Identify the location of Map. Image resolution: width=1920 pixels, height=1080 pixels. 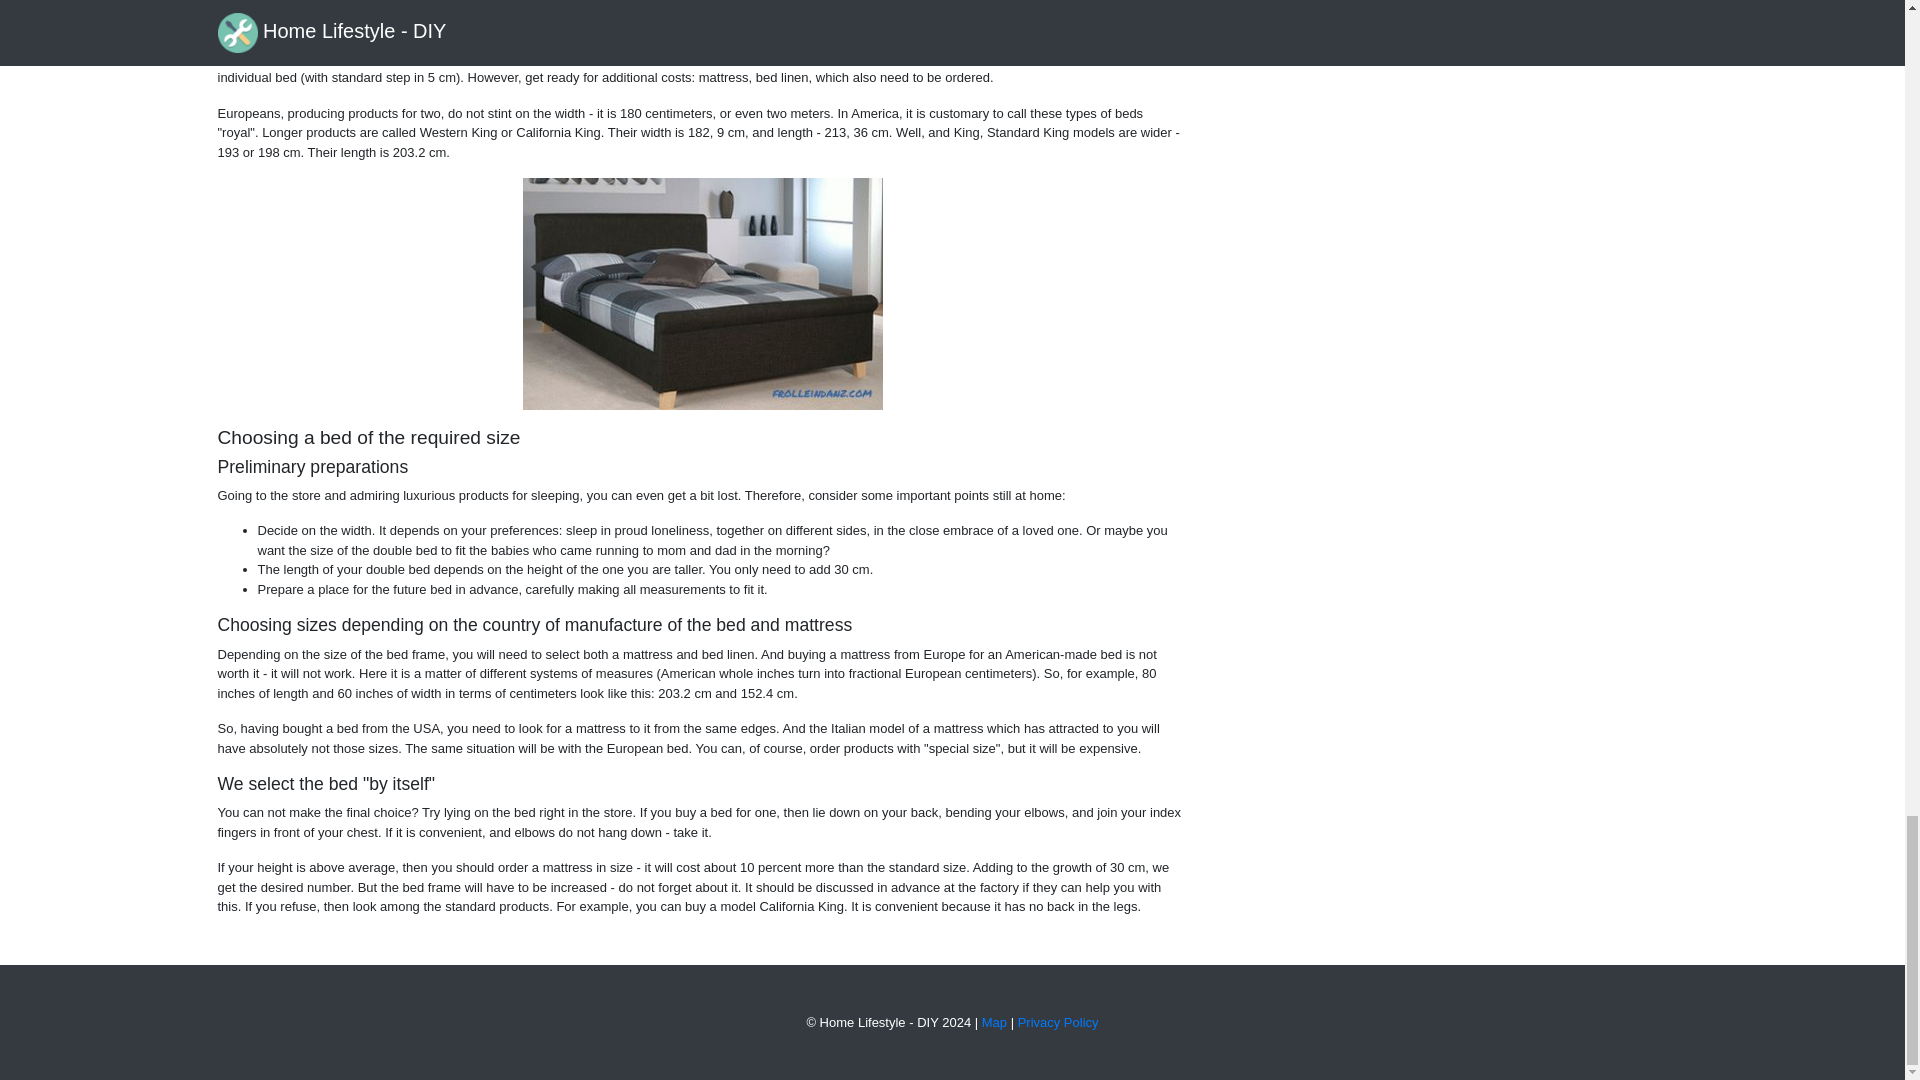
(994, 1022).